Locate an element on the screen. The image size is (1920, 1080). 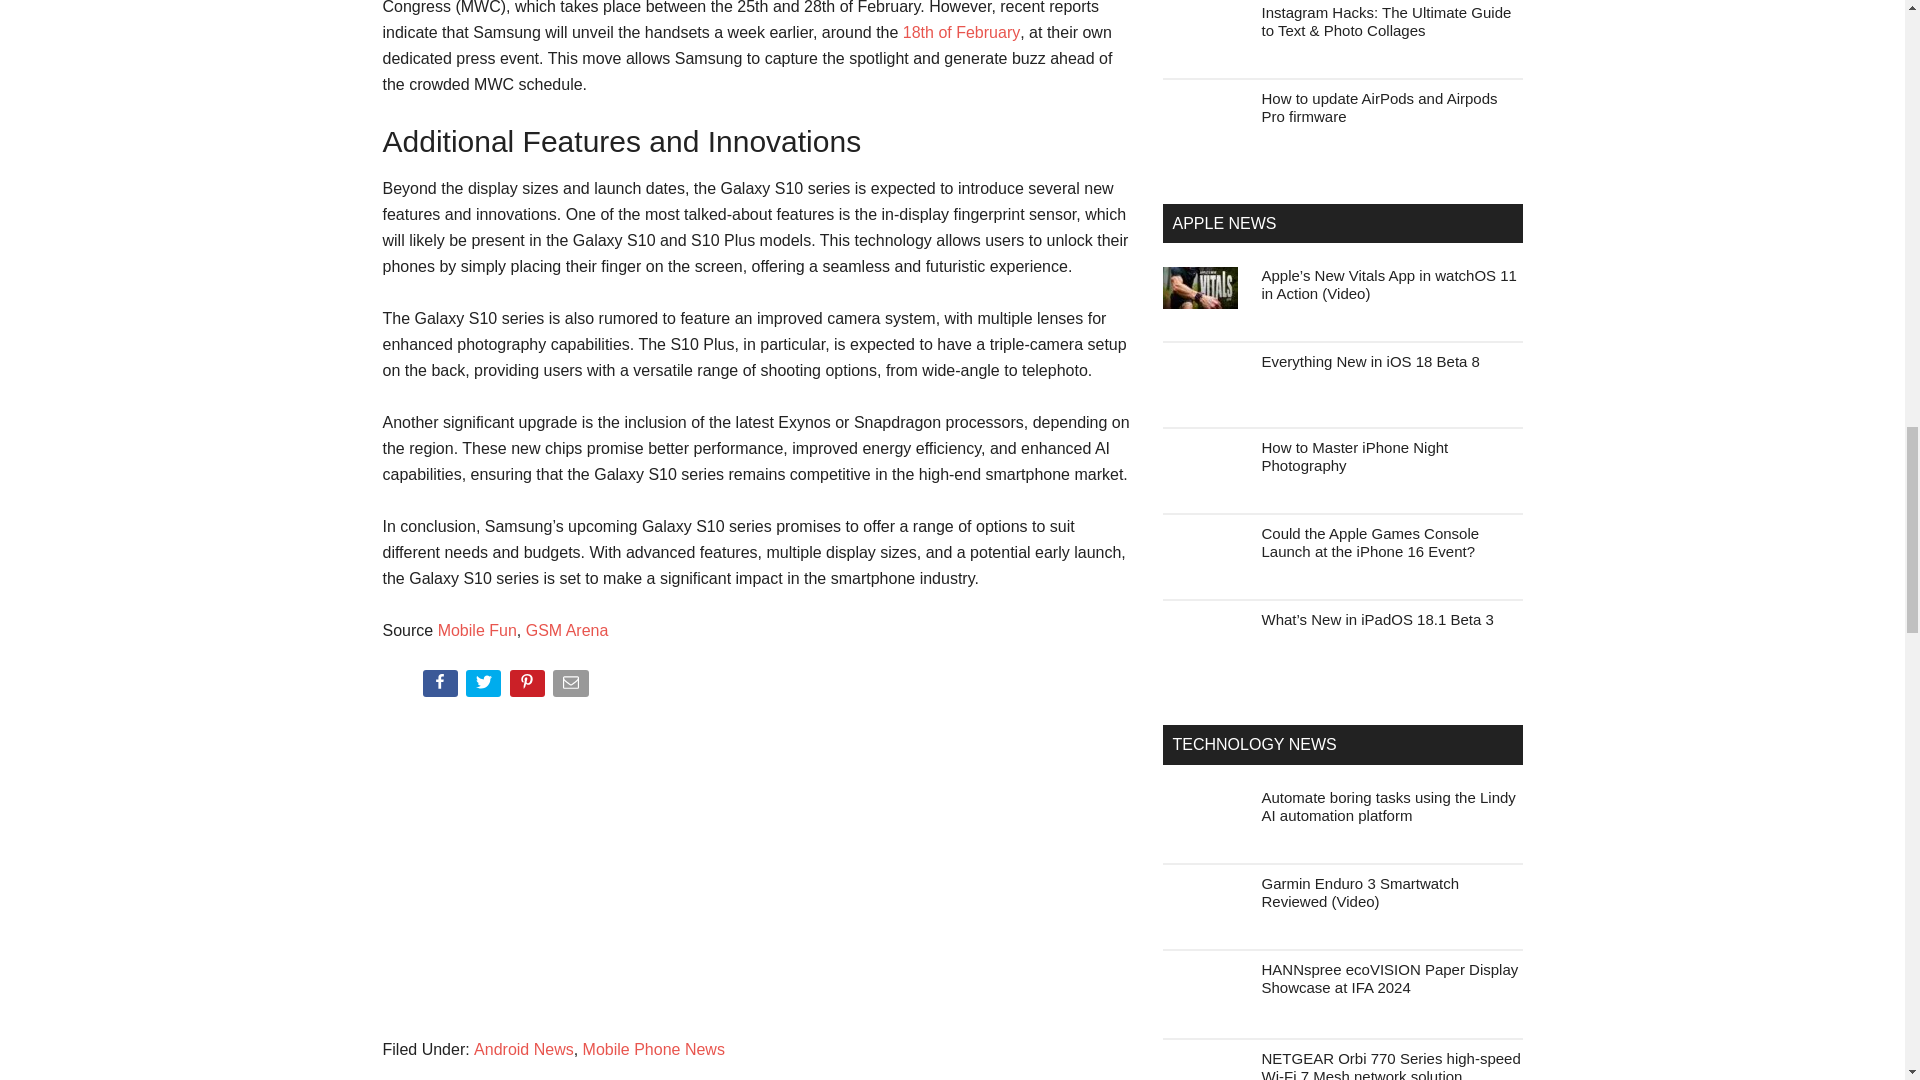
Email is located at coordinates (572, 687).